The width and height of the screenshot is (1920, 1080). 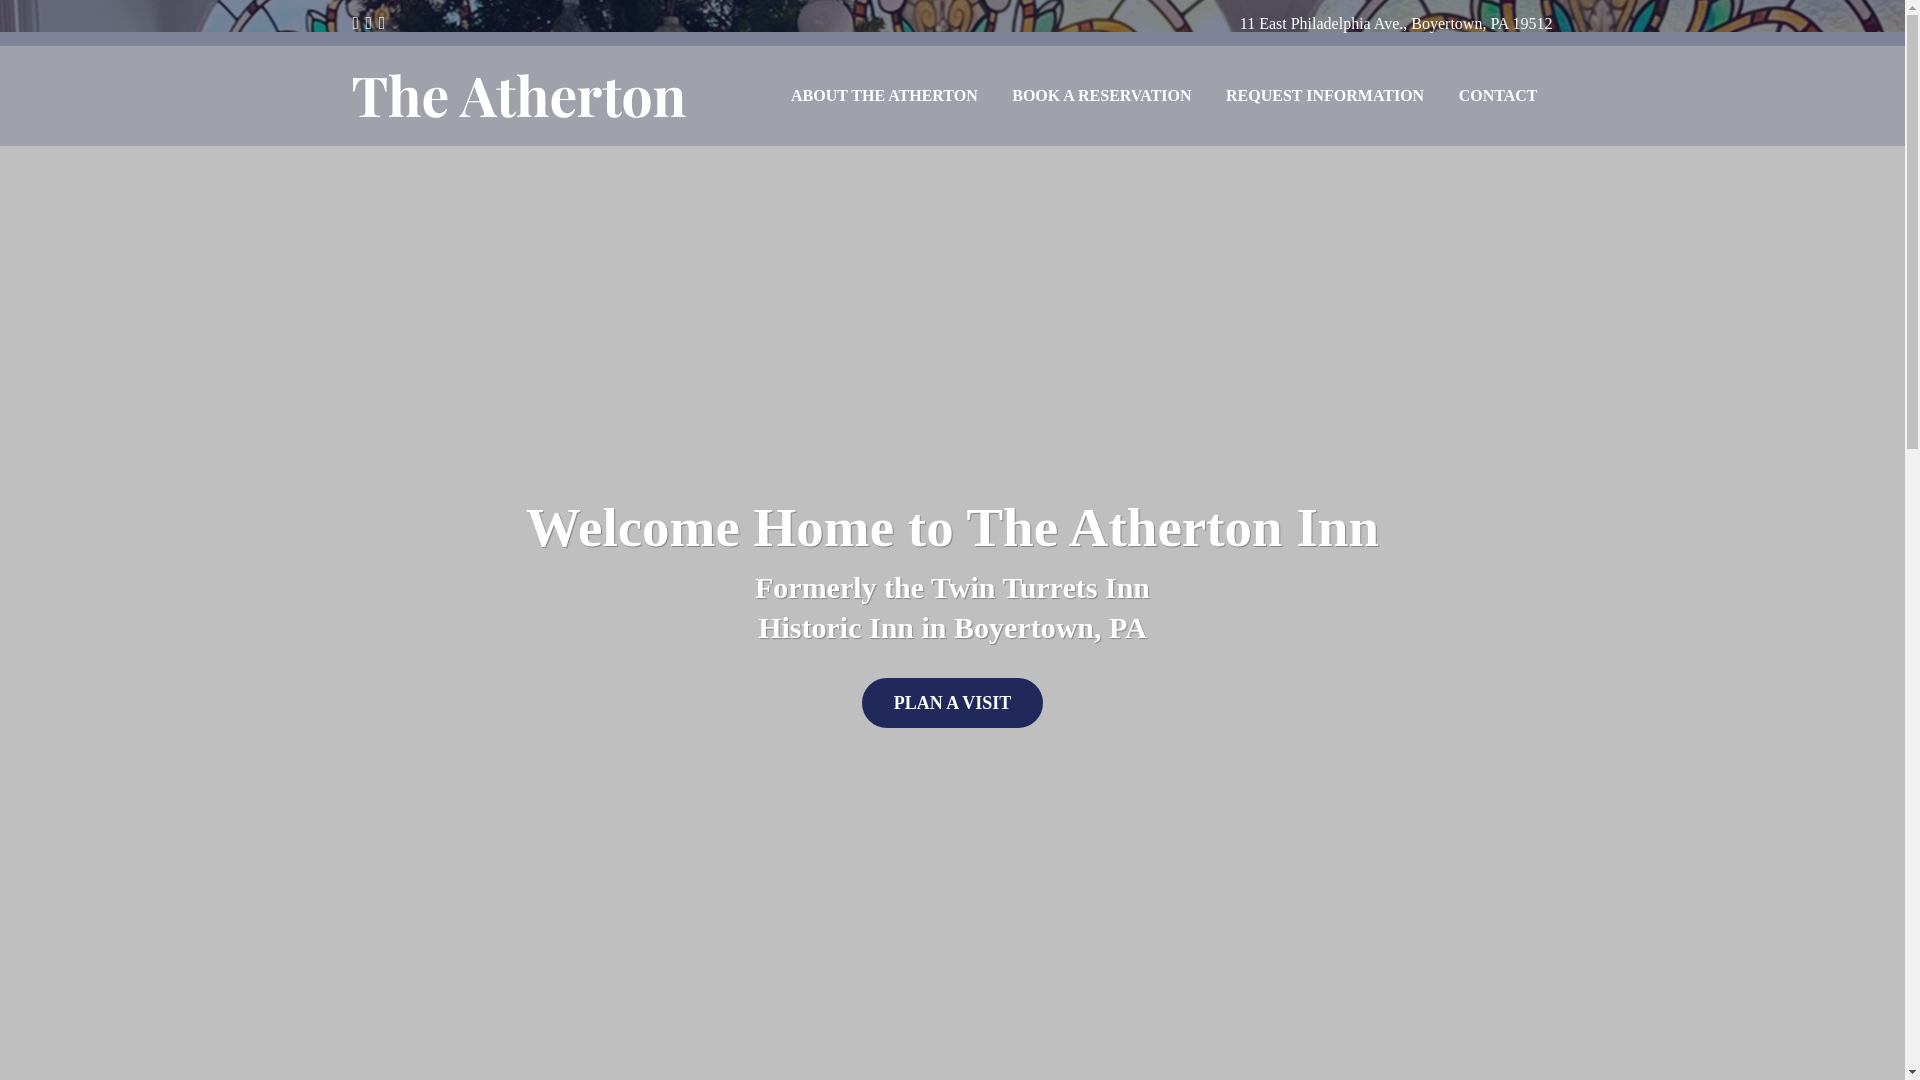 What do you see at coordinates (1396, 24) in the screenshot?
I see `11 East Philadelphia Ave., Boyertown, PA 19512` at bounding box center [1396, 24].